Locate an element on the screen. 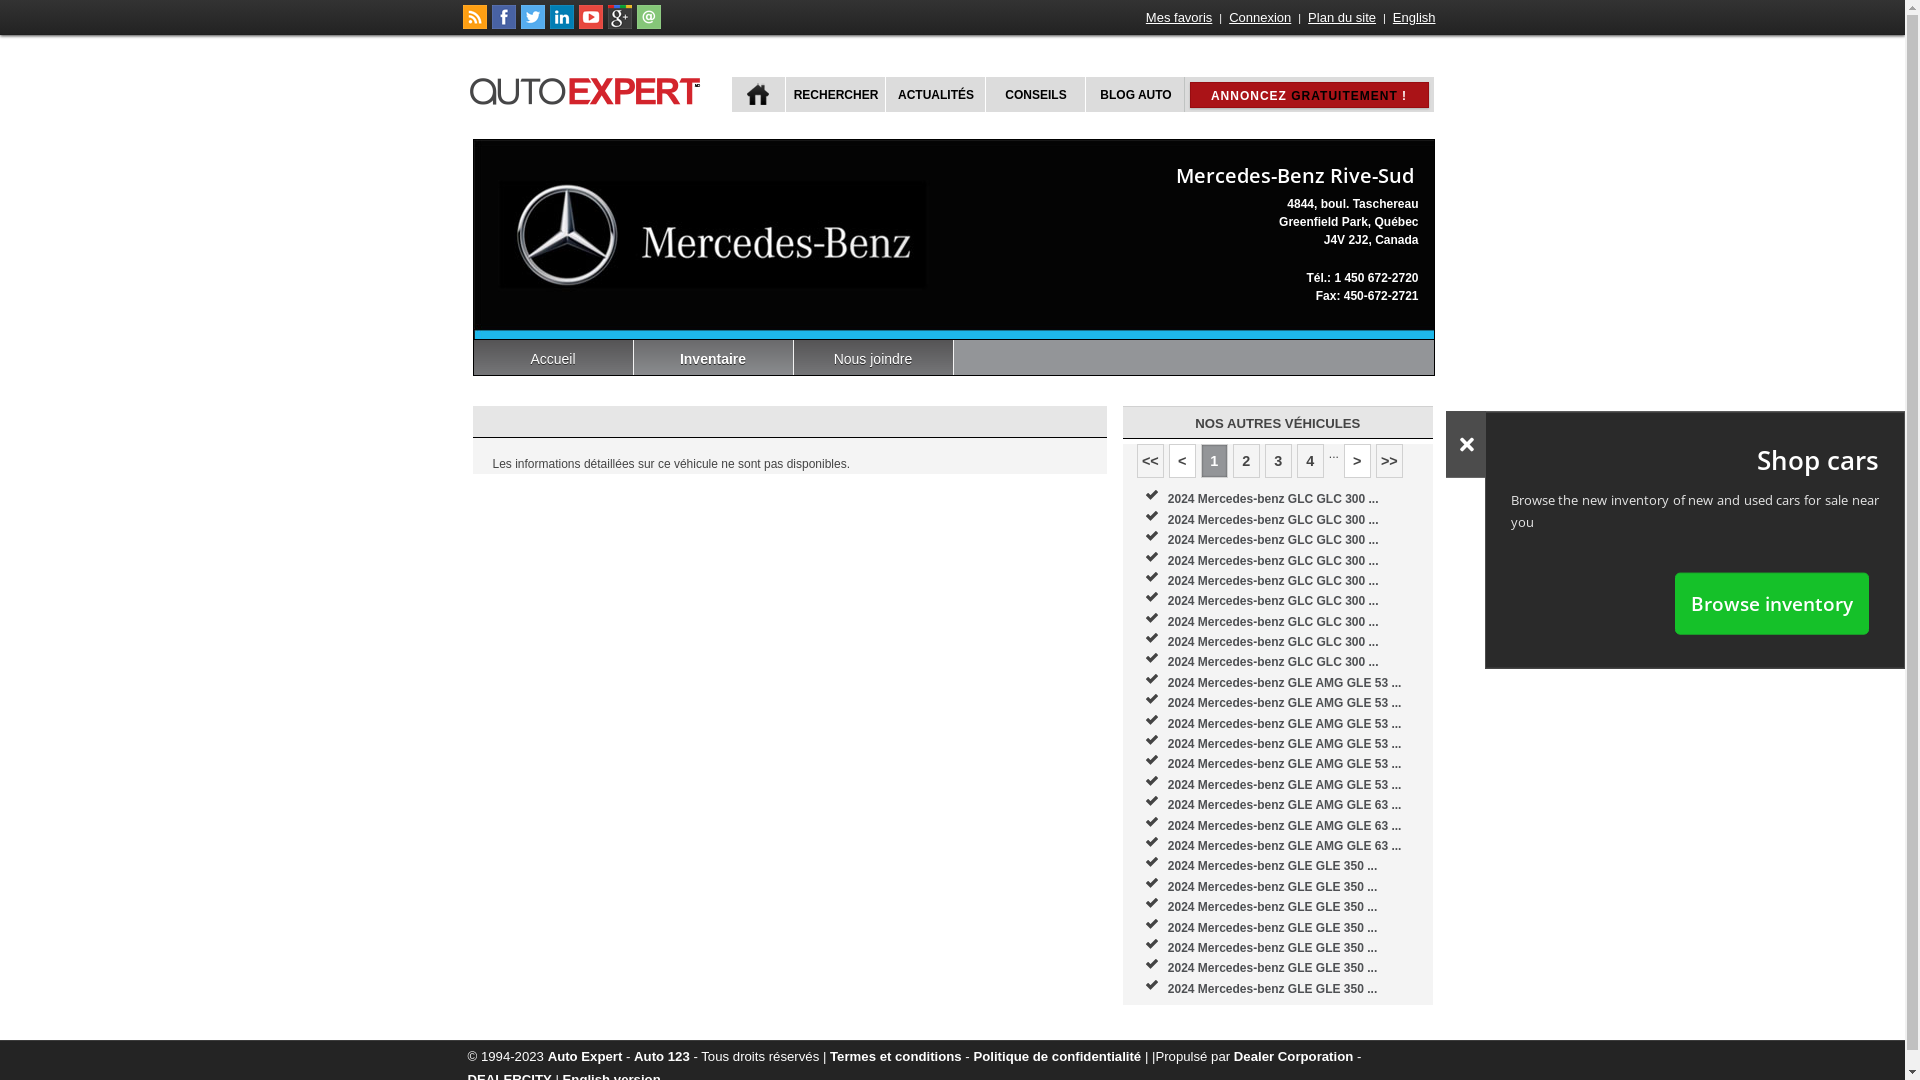 The height and width of the screenshot is (1080, 1920). < is located at coordinates (1182, 461).